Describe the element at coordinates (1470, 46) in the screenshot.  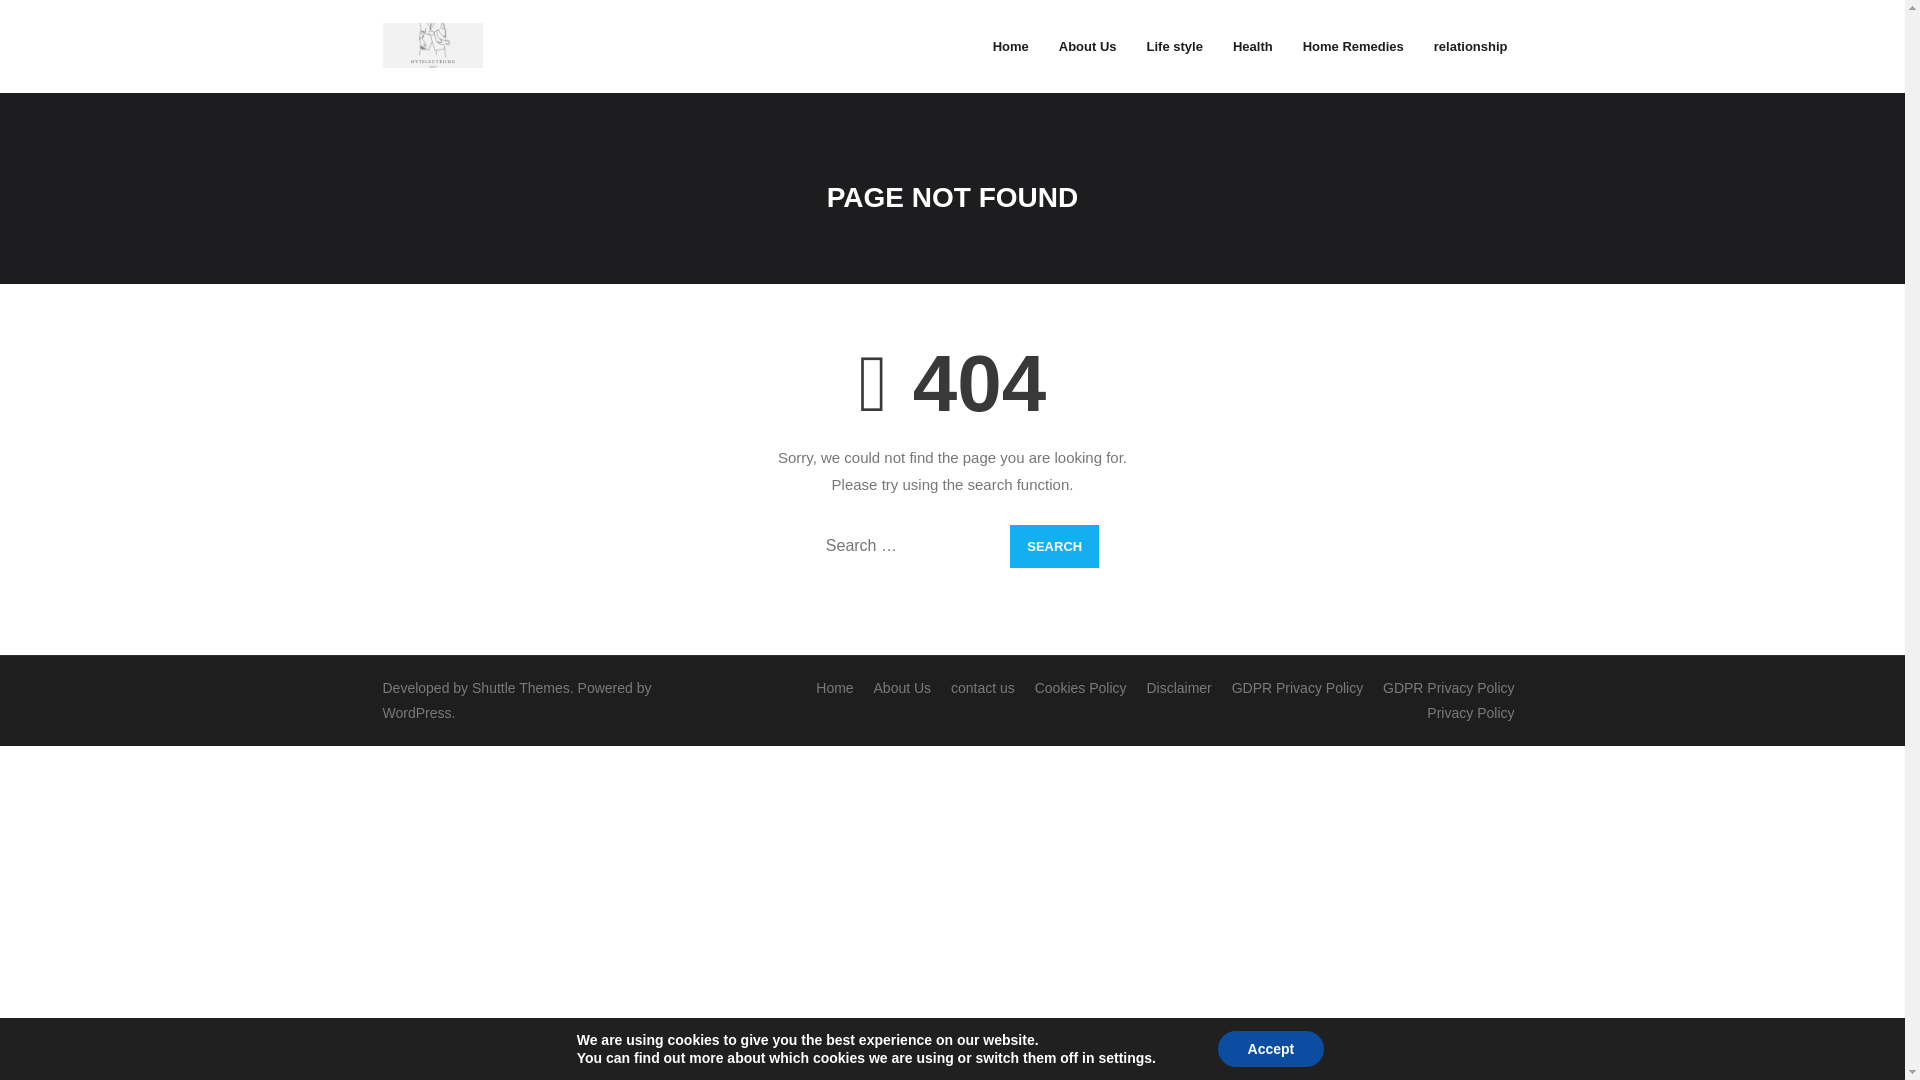
I see `relationship` at that location.